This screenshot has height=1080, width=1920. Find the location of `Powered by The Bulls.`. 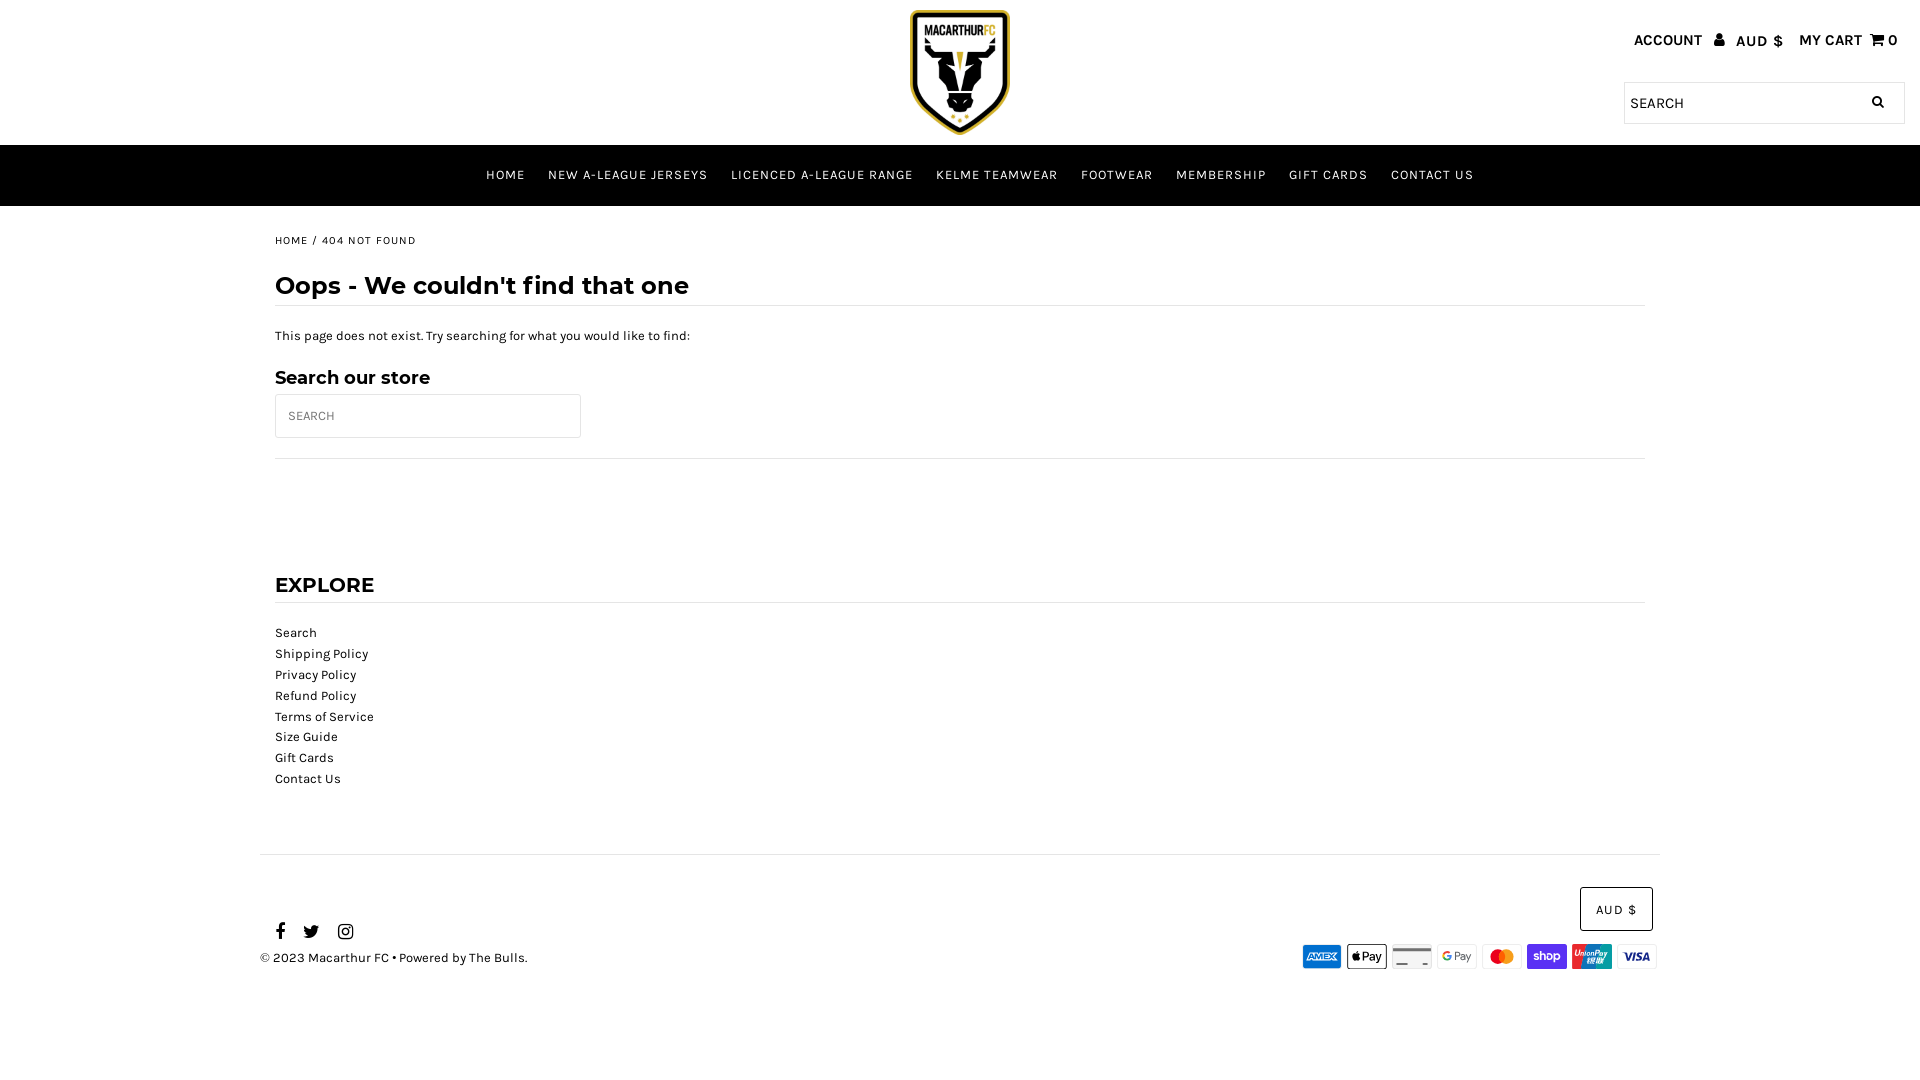

Powered by The Bulls. is located at coordinates (463, 958).